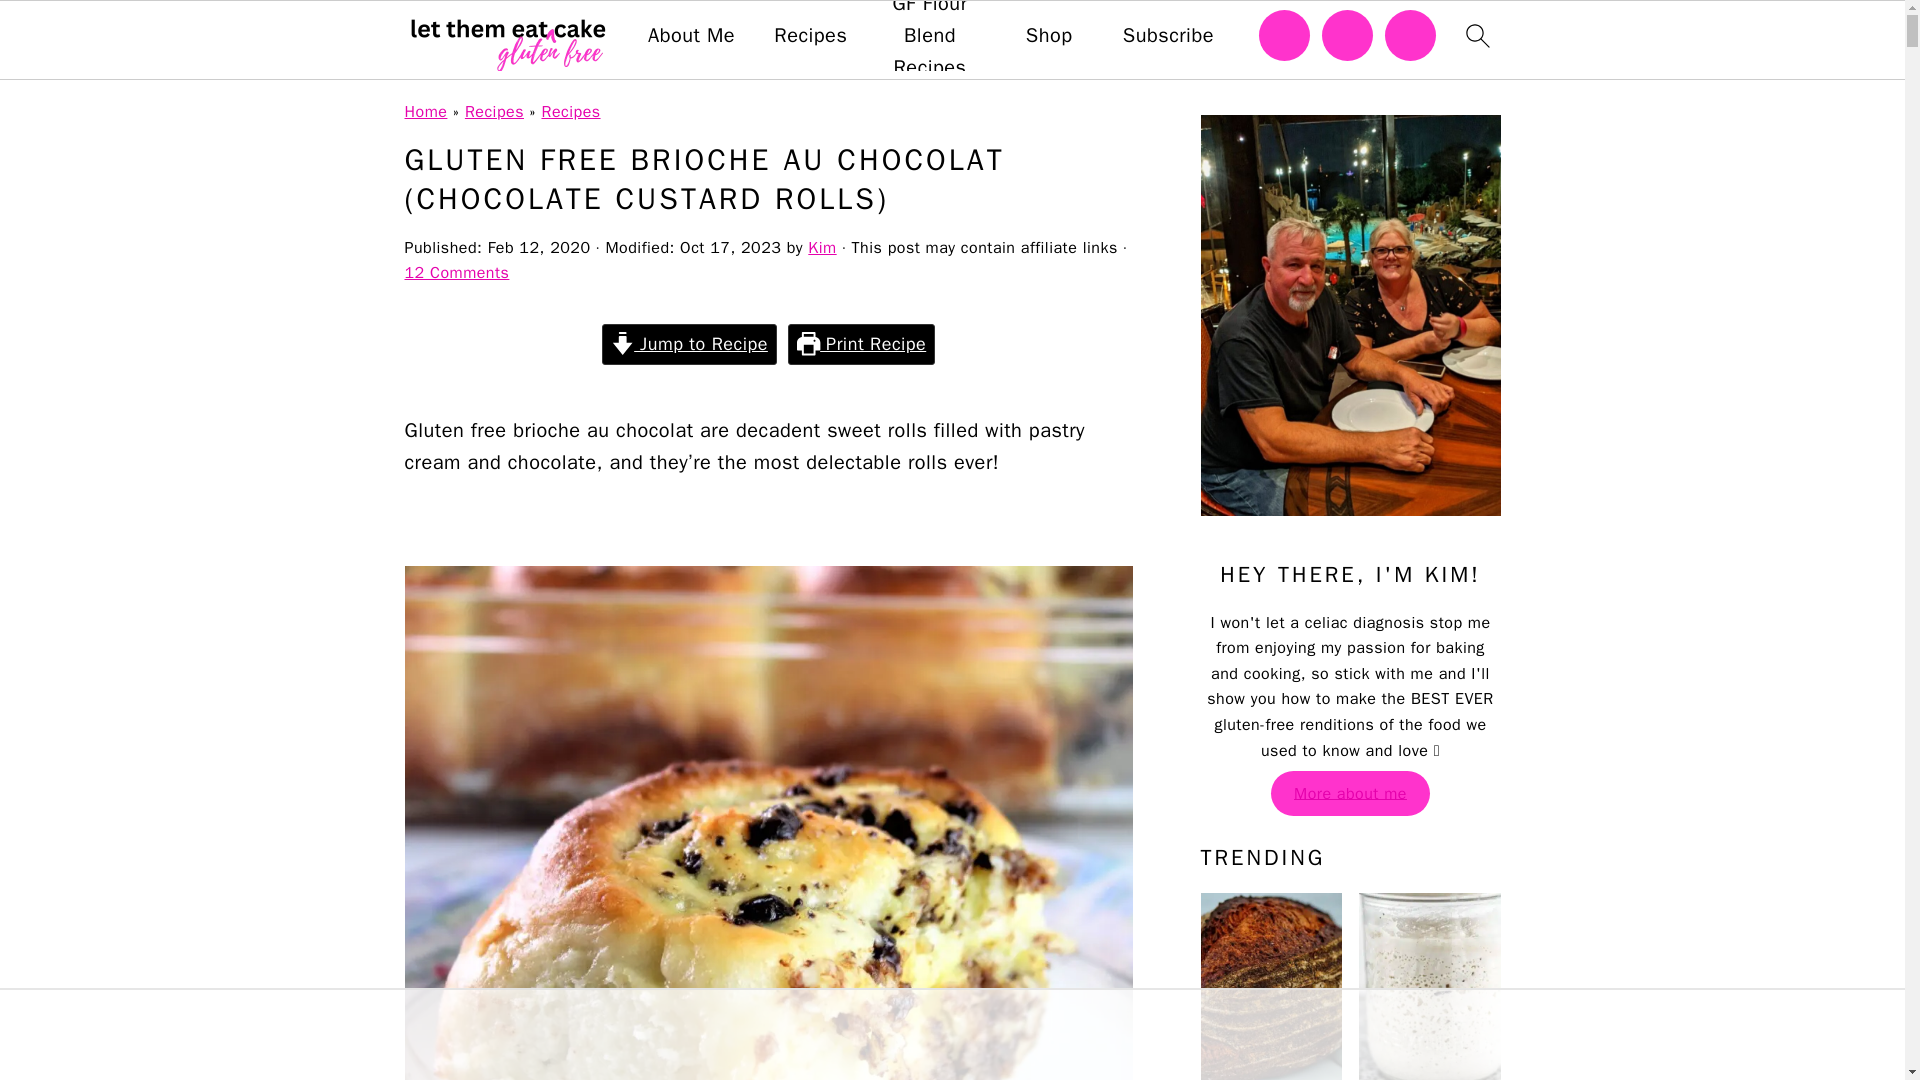 Image resolution: width=1920 pixels, height=1080 pixels. I want to click on GF Flour Blend Recipes, so click(930, 42).